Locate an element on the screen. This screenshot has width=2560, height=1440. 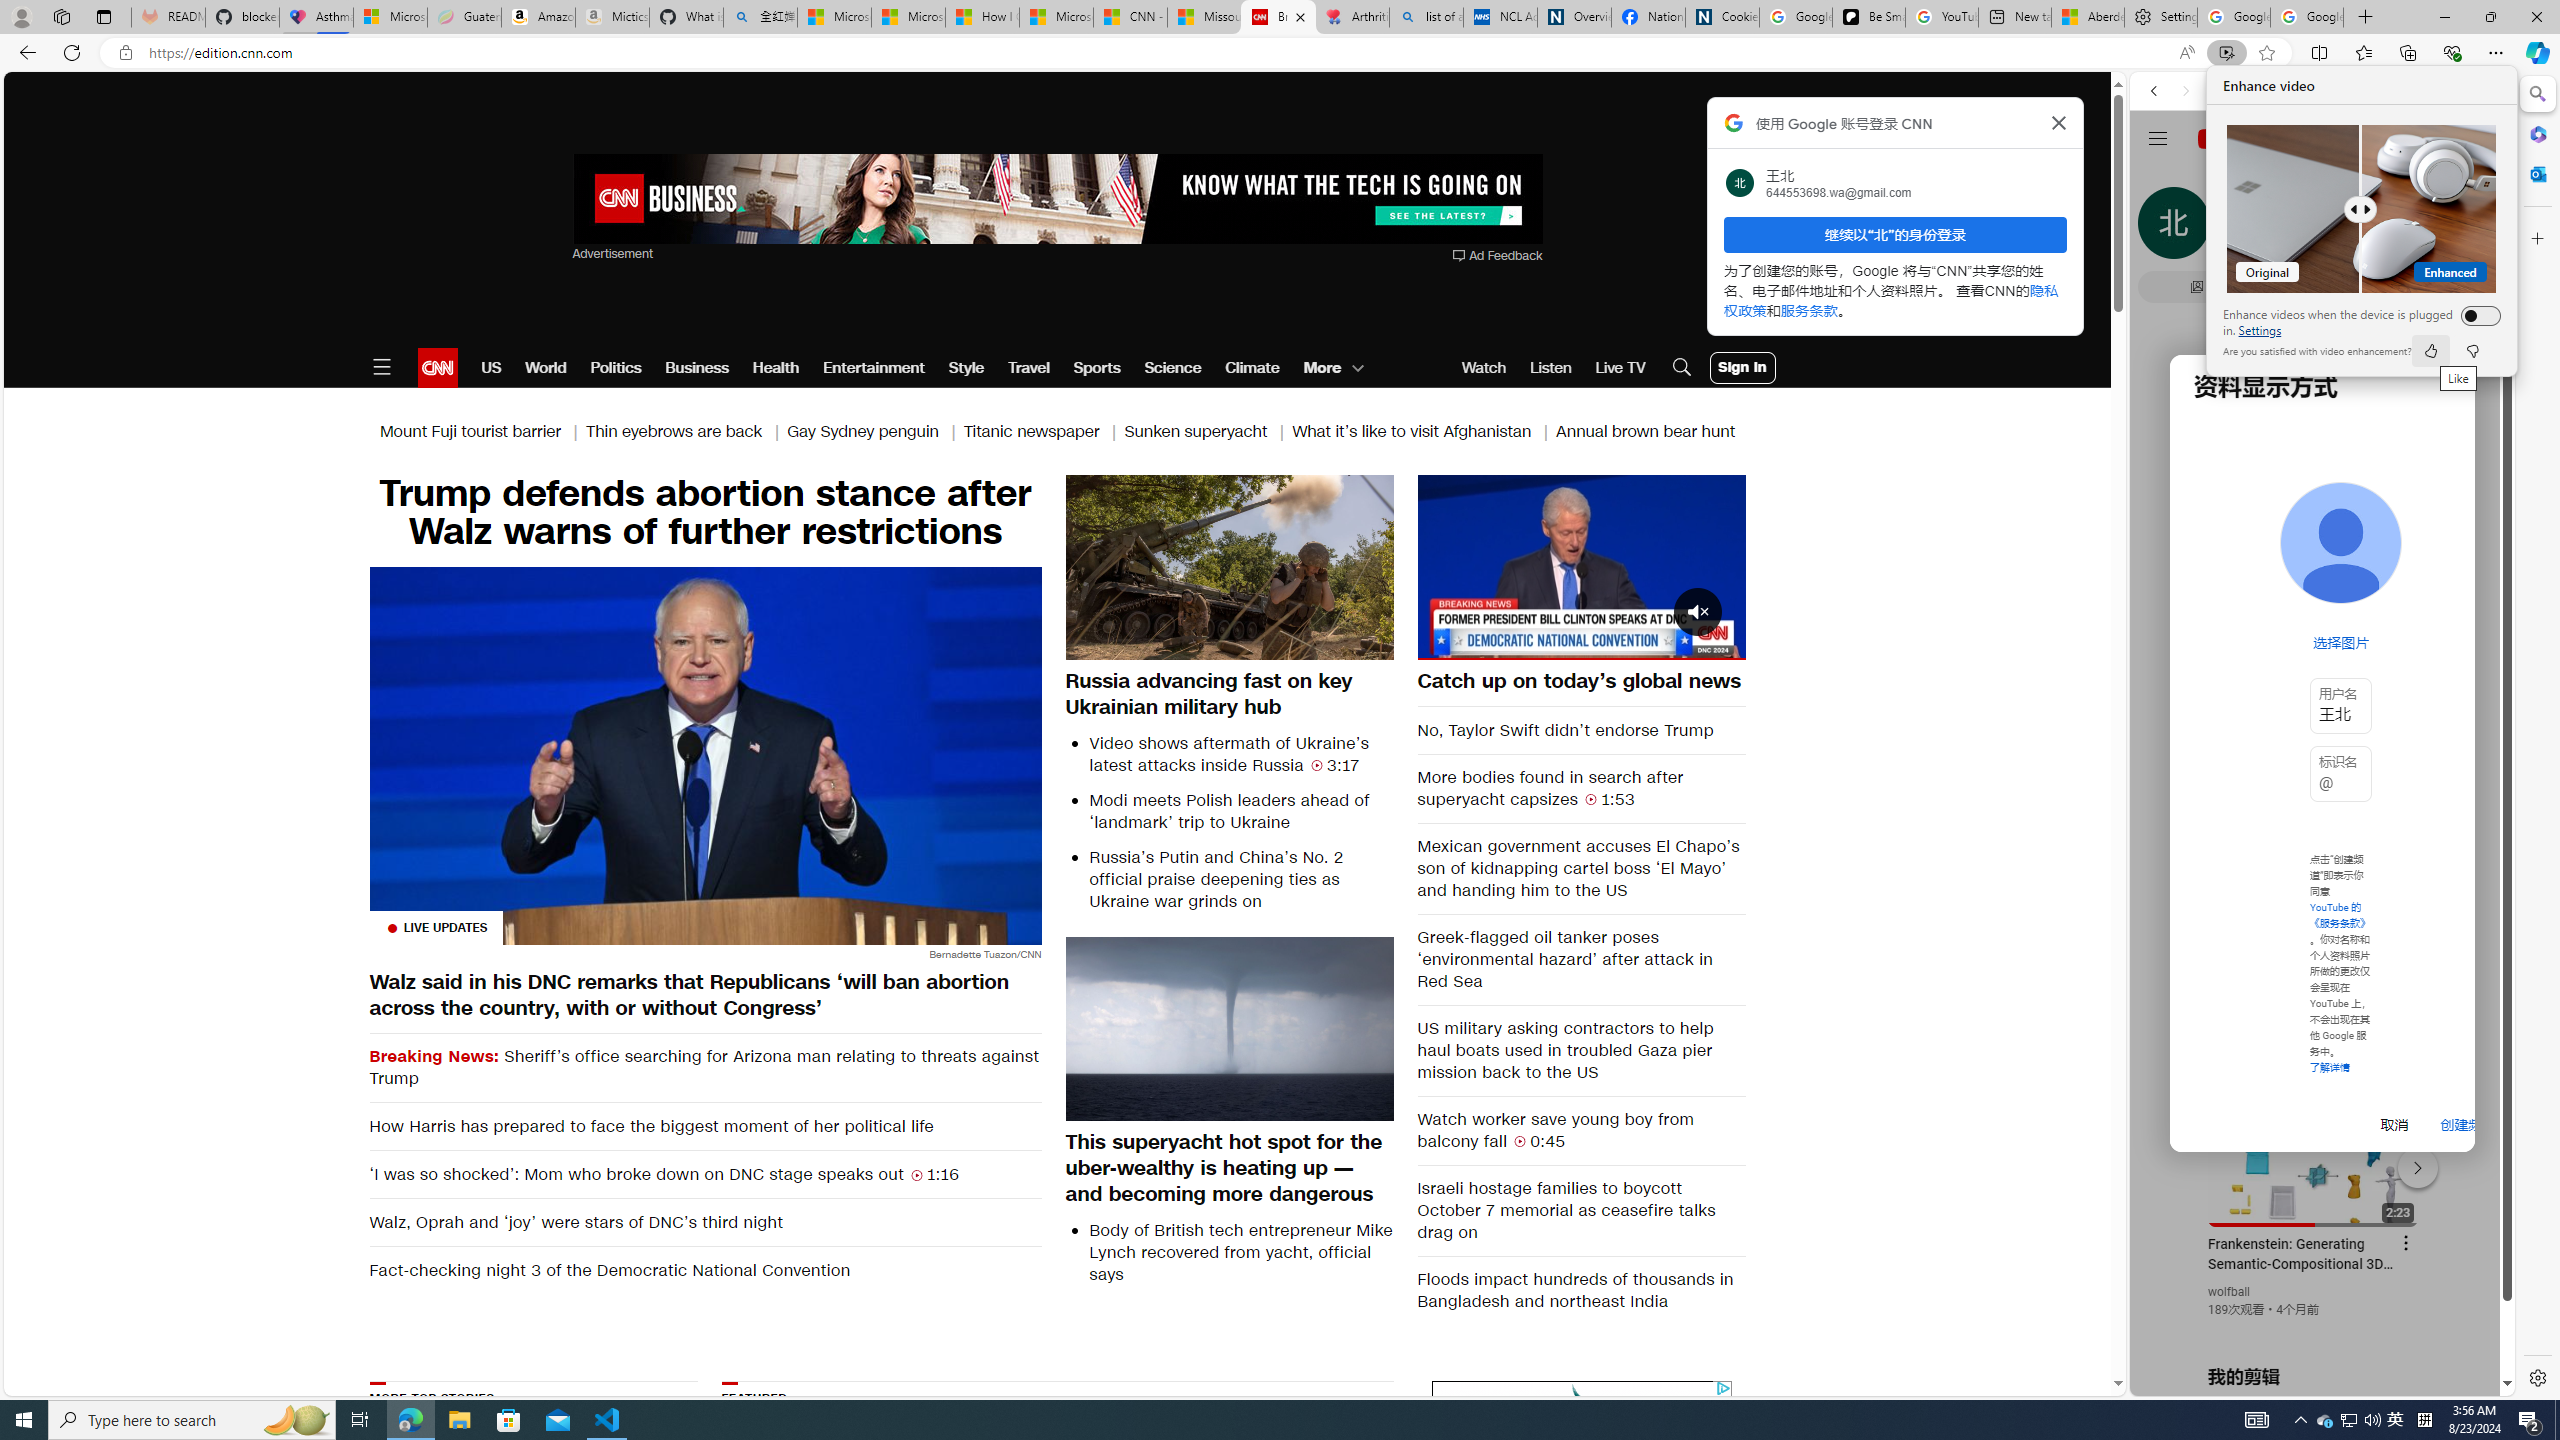
Fullscreen is located at coordinates (1718, 643).